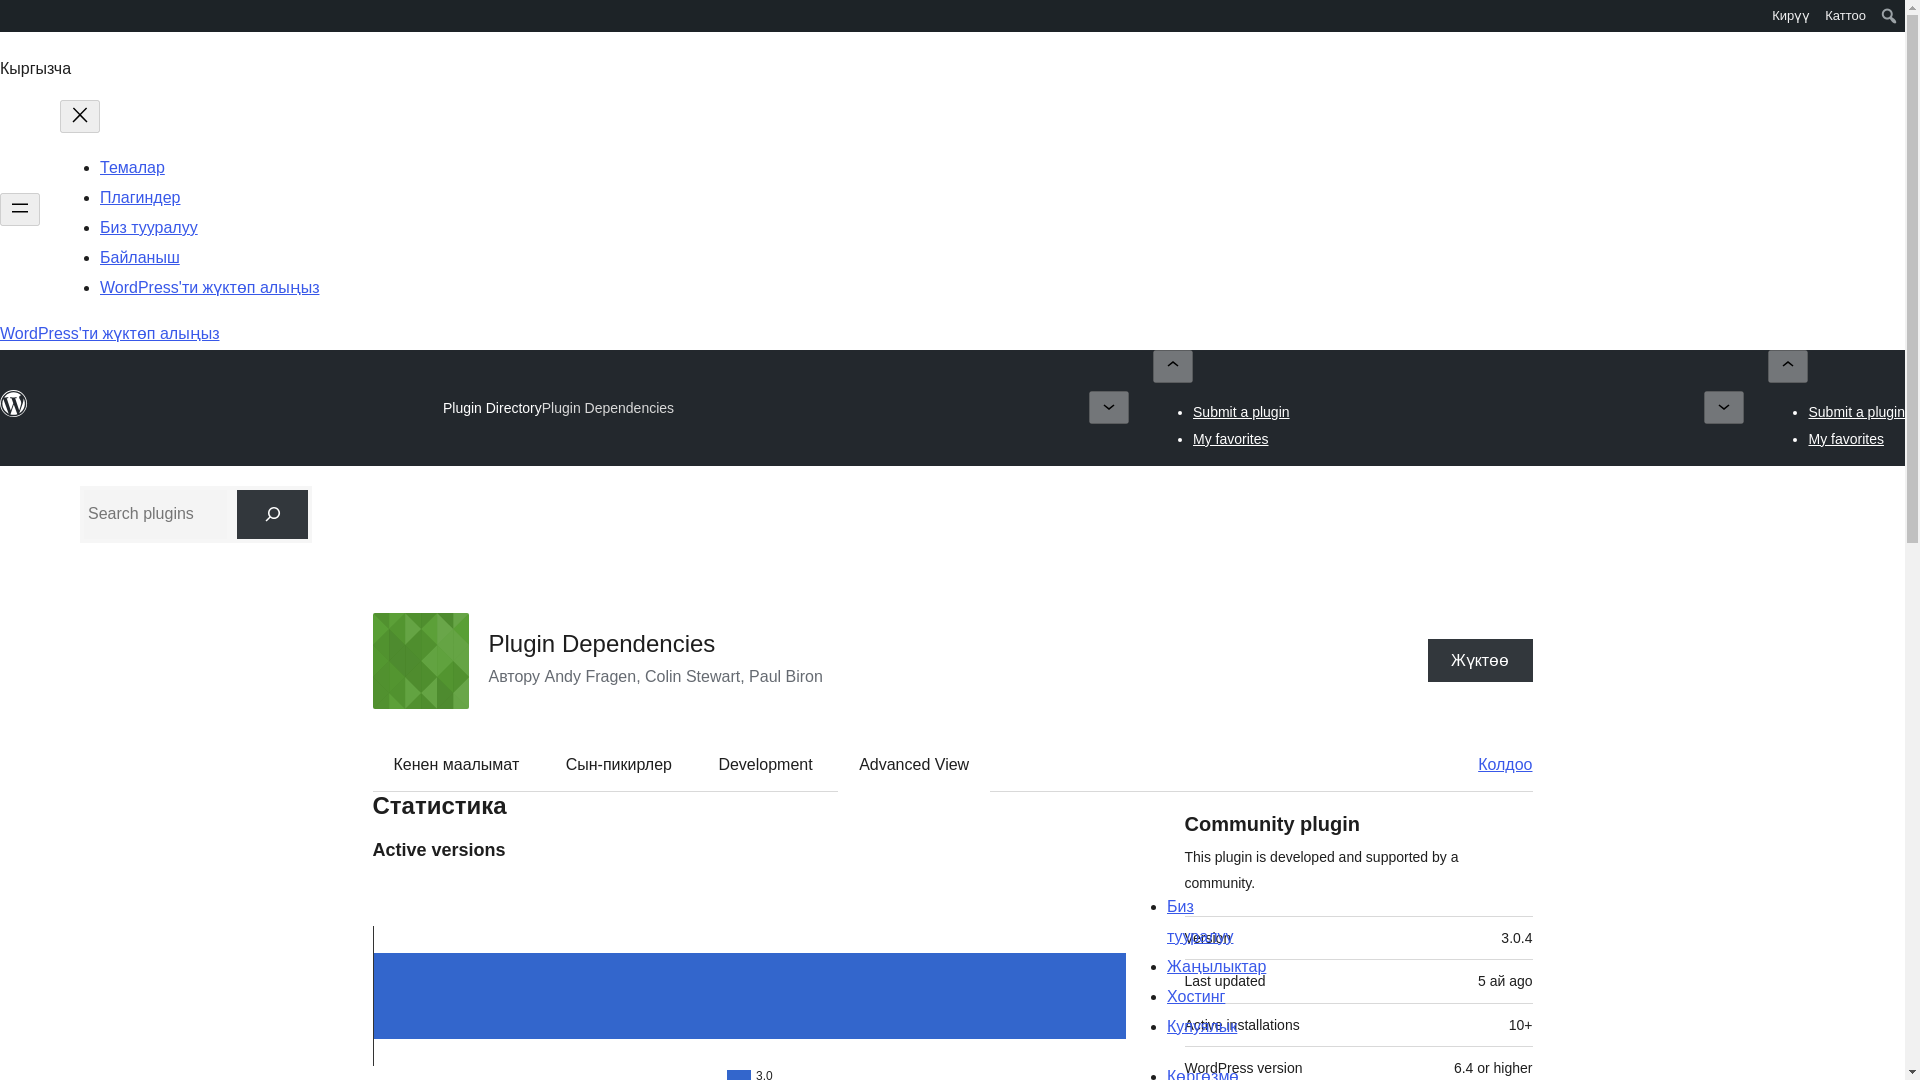 The image size is (1920, 1080). What do you see at coordinates (748, 982) in the screenshot?
I see `3.0` at bounding box center [748, 982].